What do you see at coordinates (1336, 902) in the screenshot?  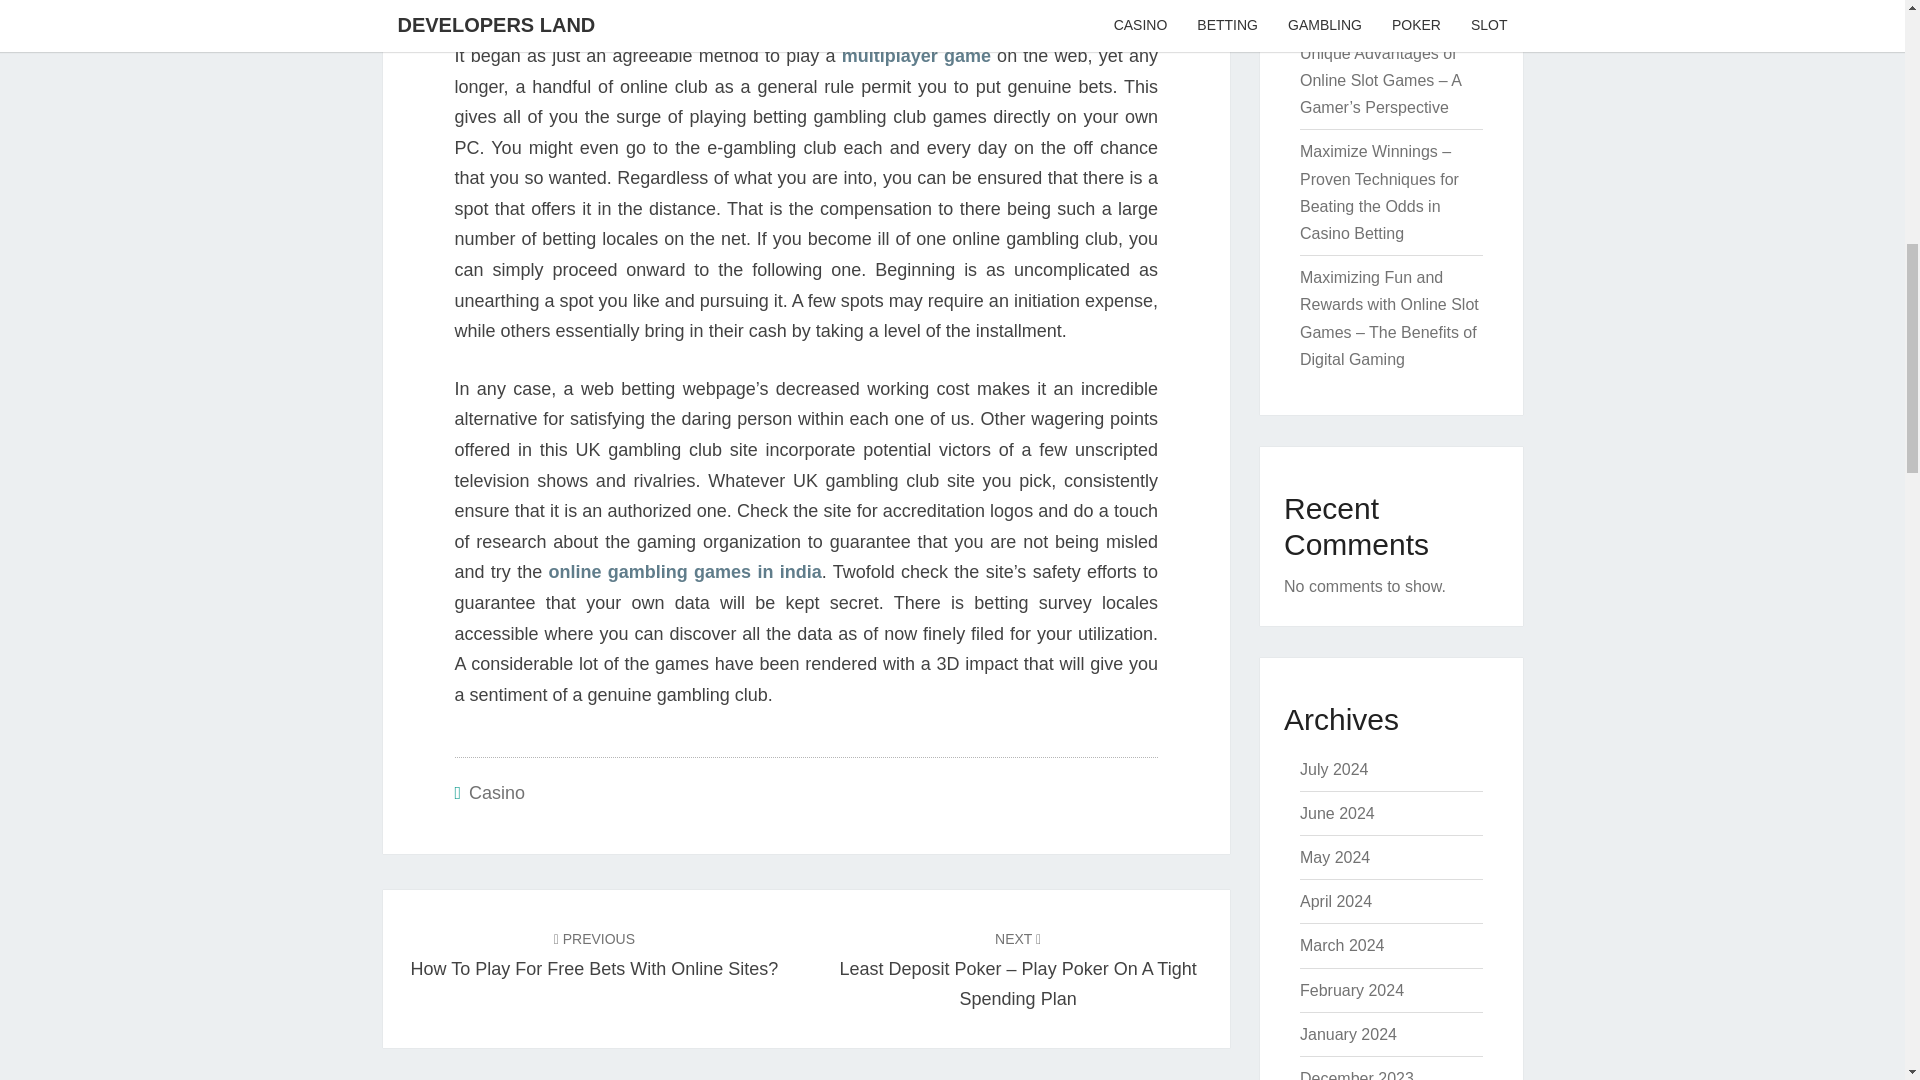 I see `December 2023` at bounding box center [1336, 902].